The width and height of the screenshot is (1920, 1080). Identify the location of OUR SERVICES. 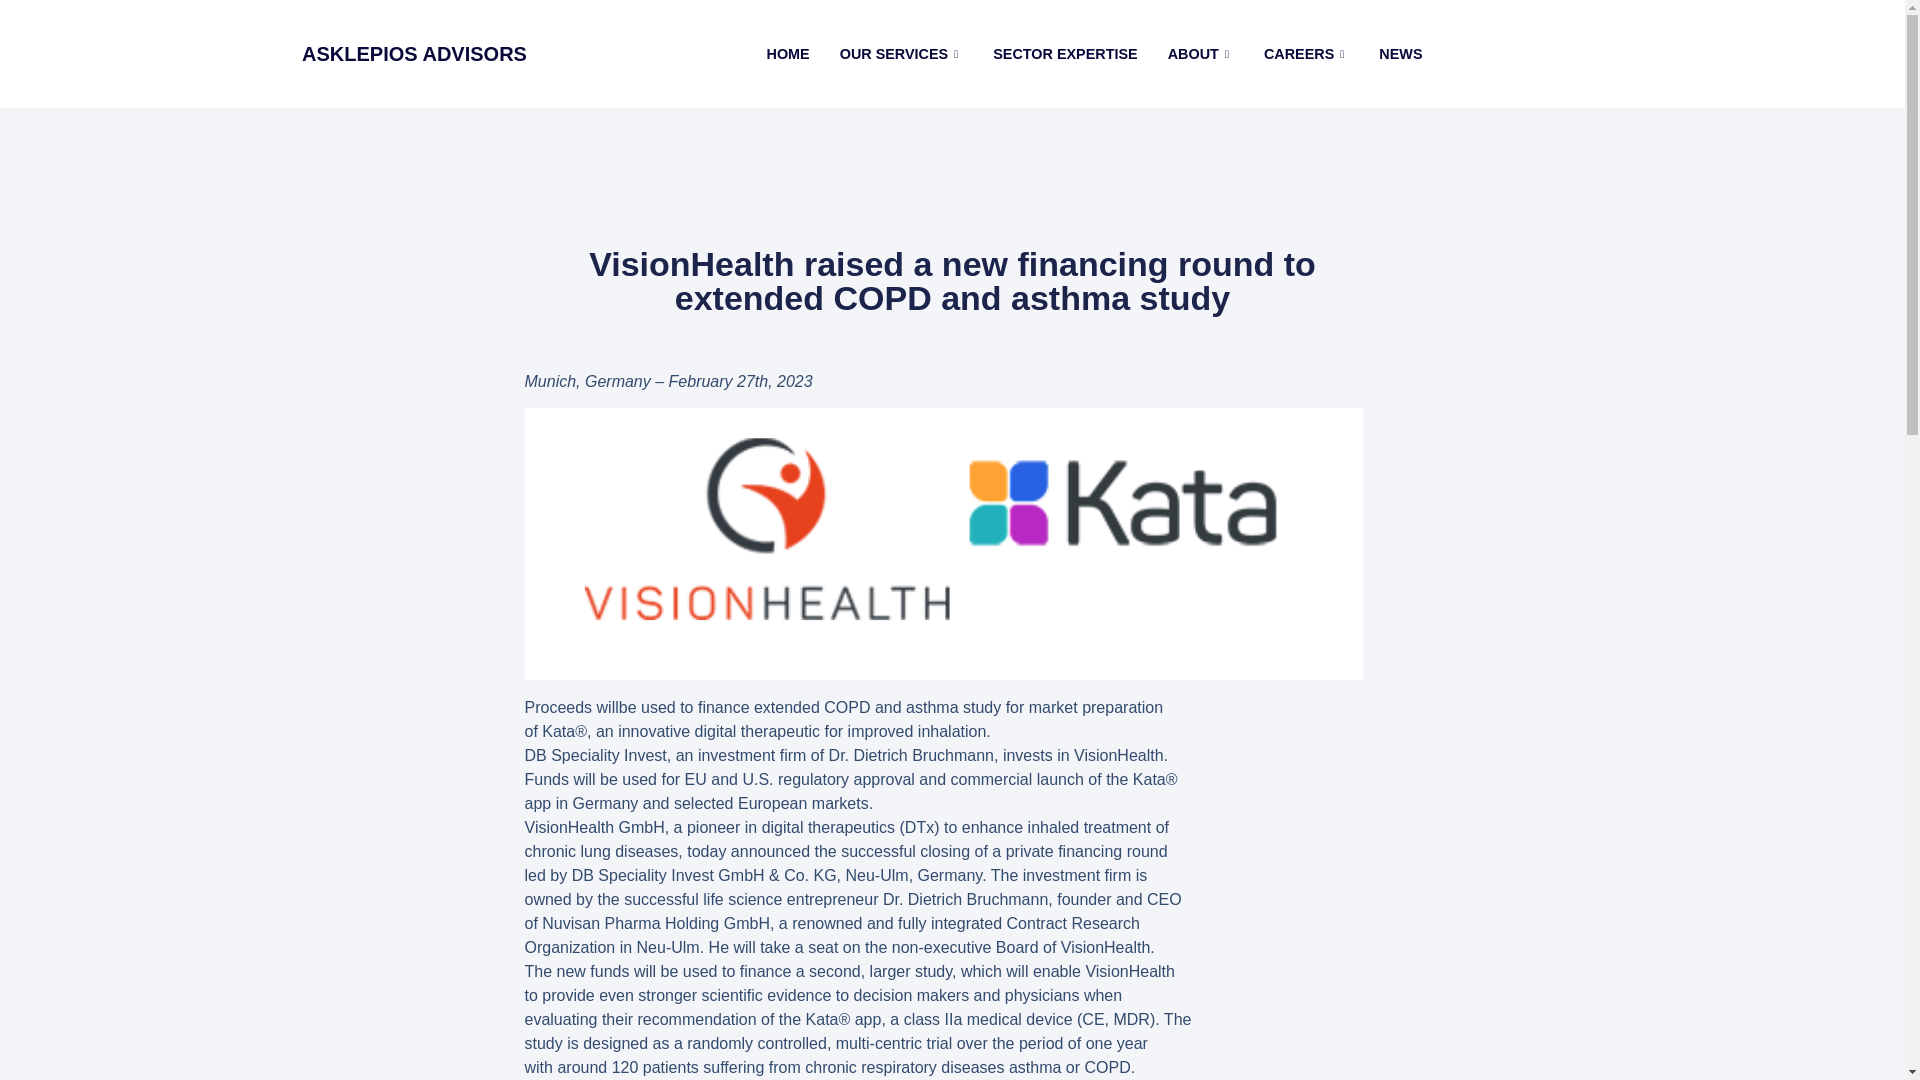
(902, 54).